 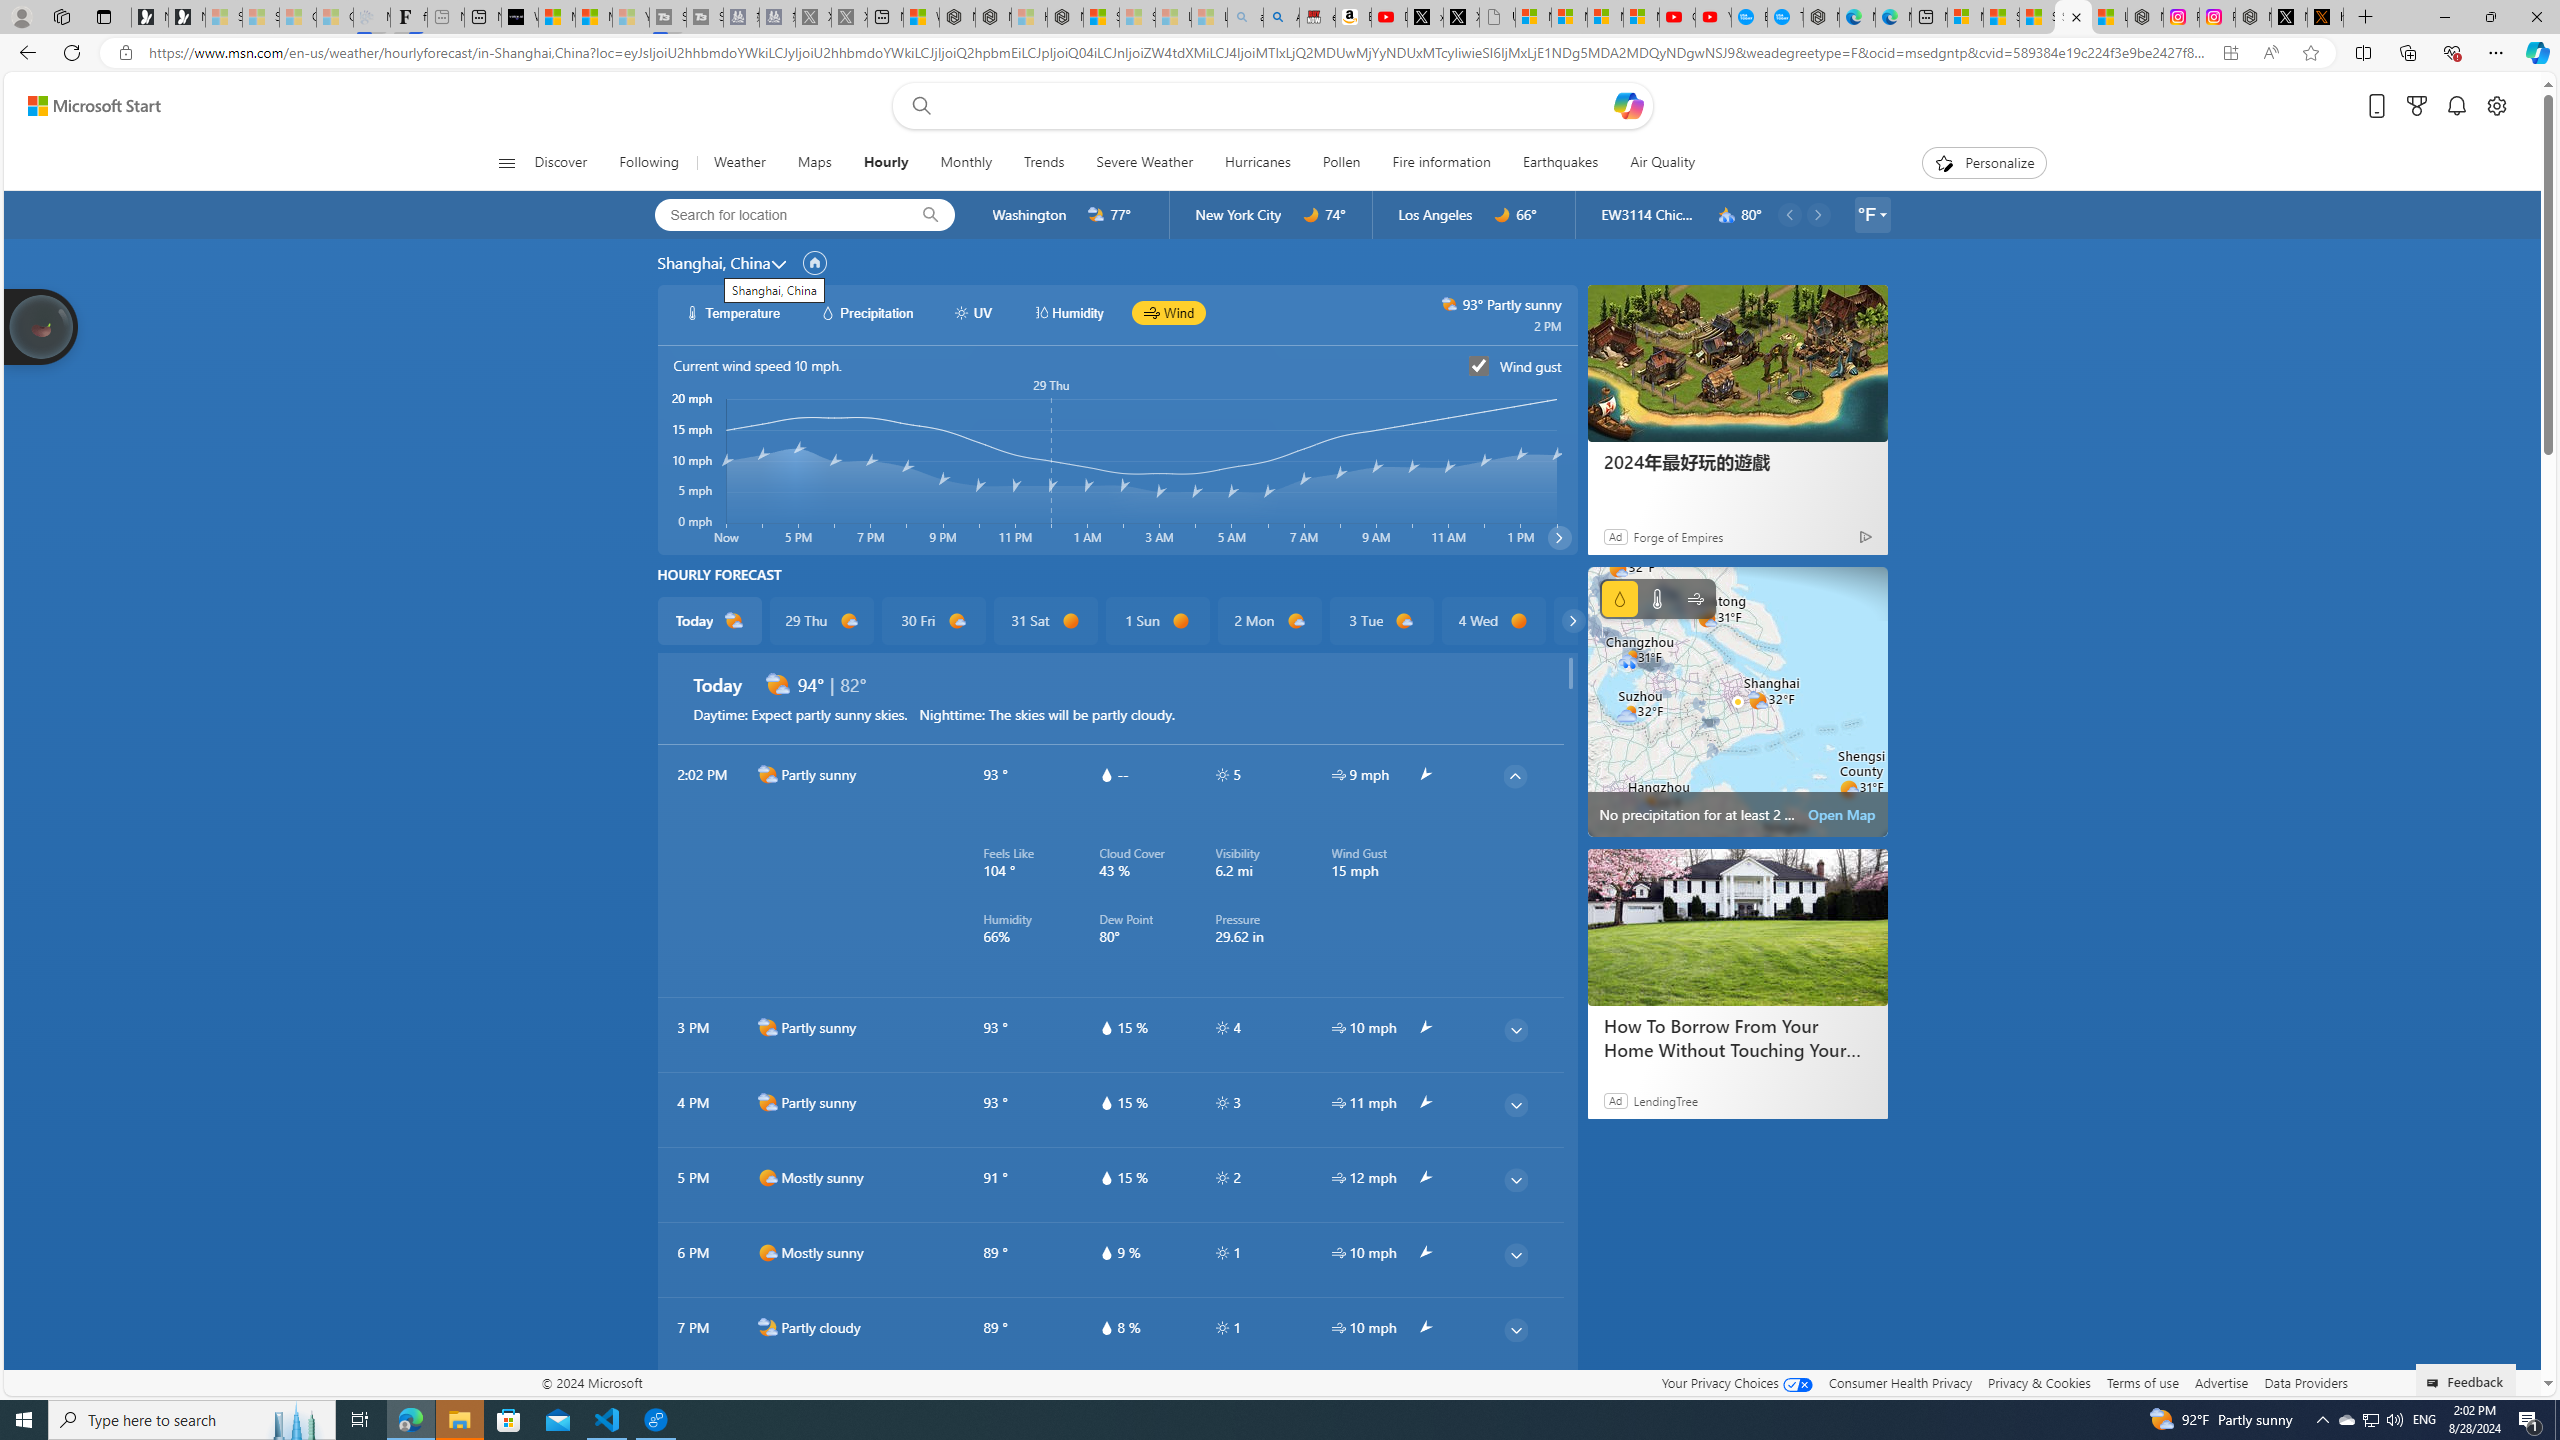 I want to click on Hurricanes, so click(x=1258, y=163).